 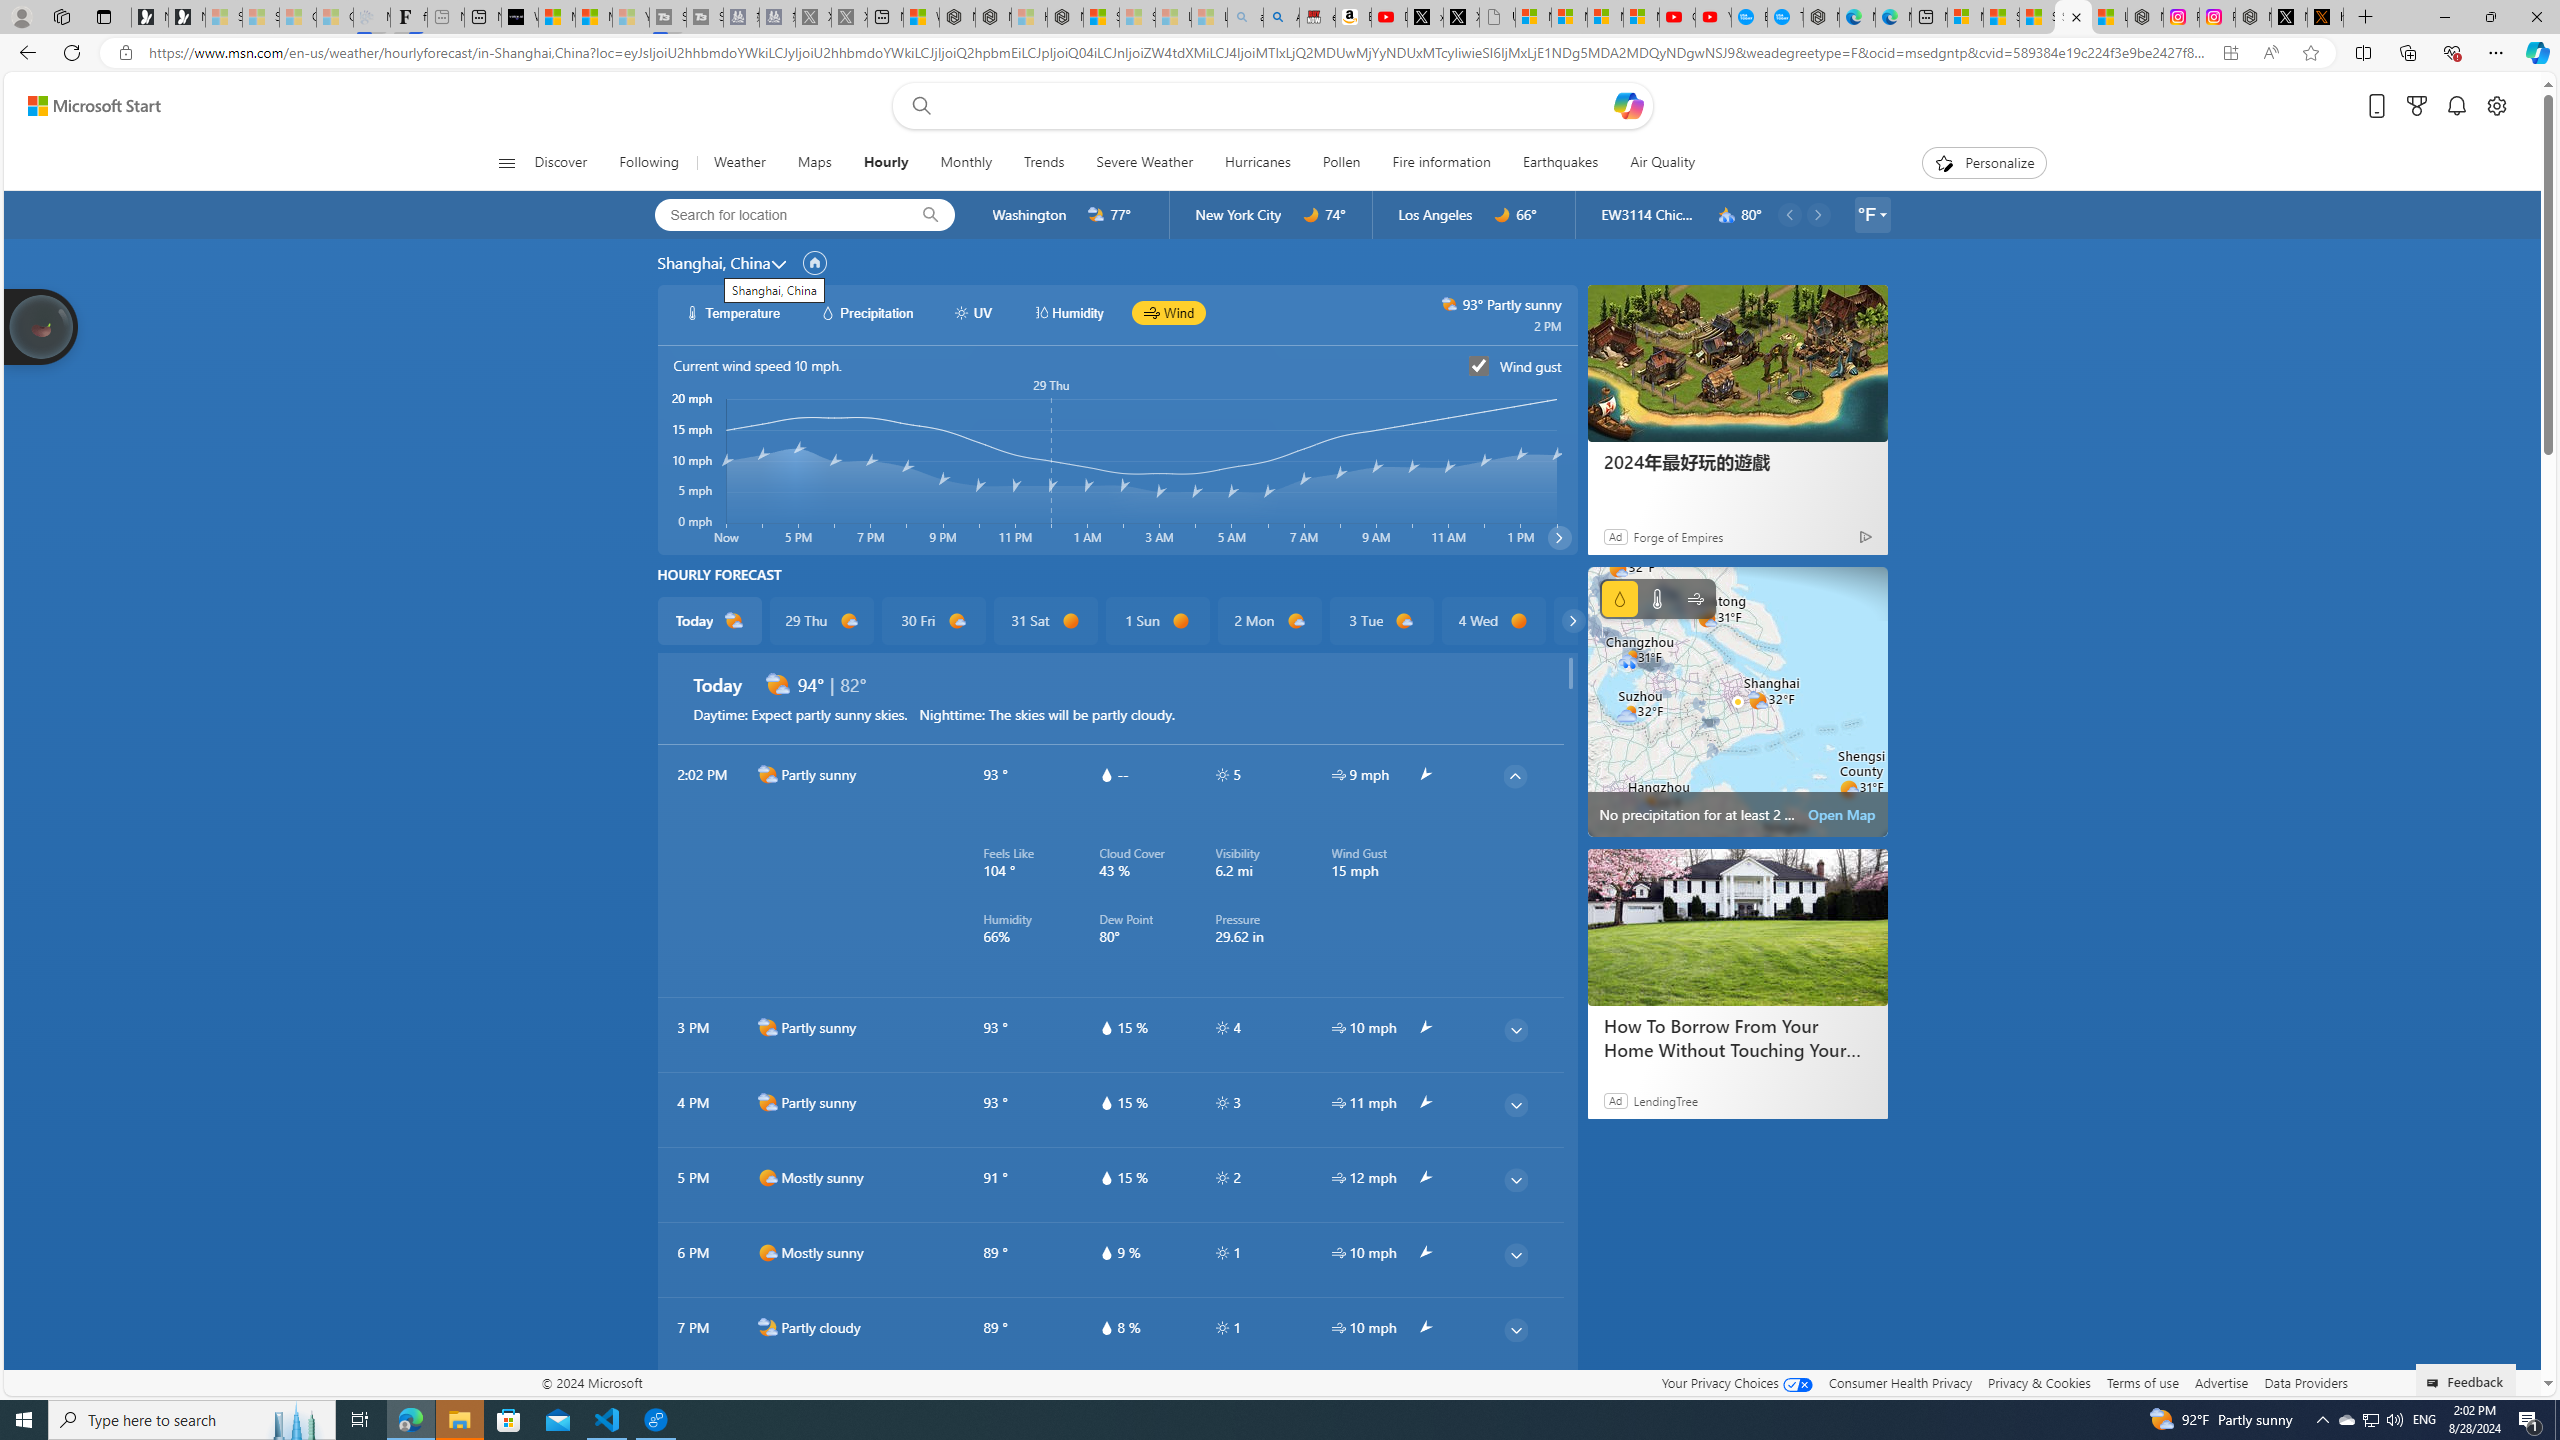 I want to click on Hurricanes, so click(x=1258, y=163).